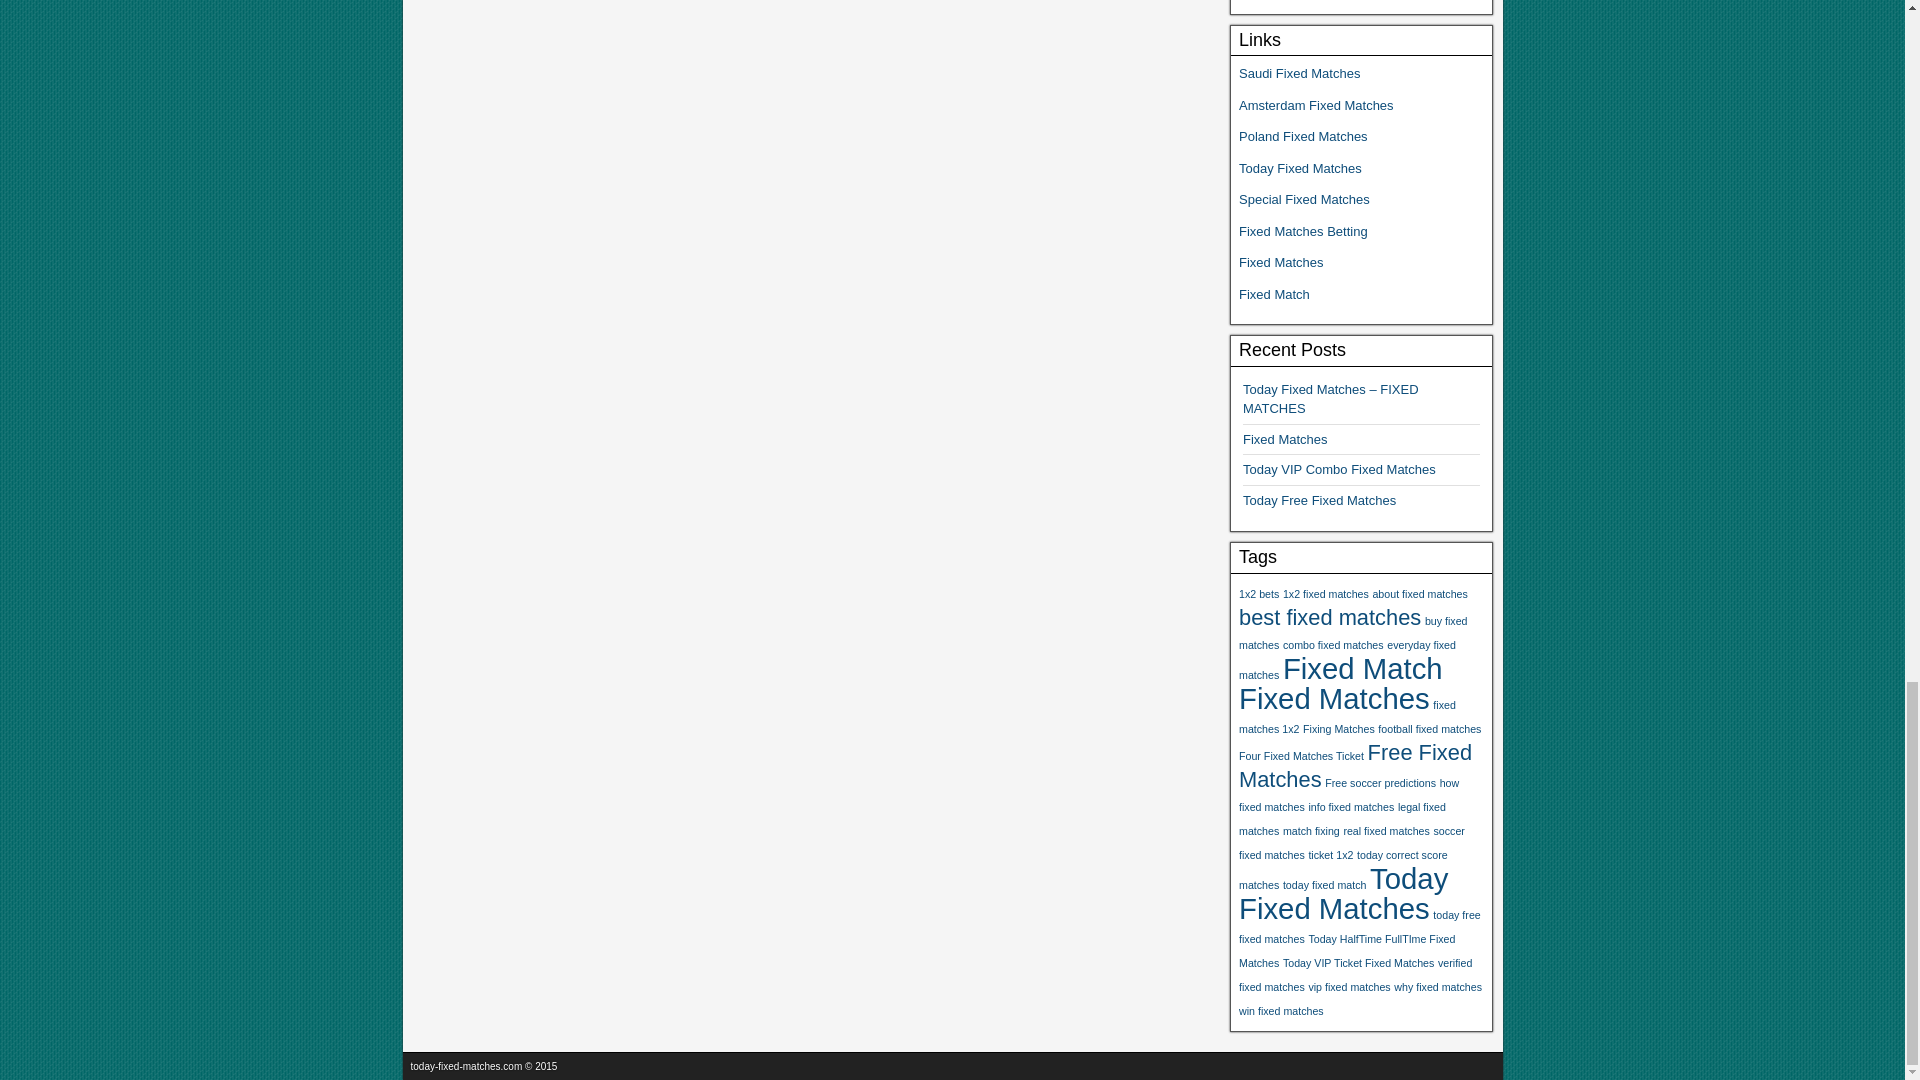  What do you see at coordinates (1318, 500) in the screenshot?
I see `Today Free Fixed Matches` at bounding box center [1318, 500].